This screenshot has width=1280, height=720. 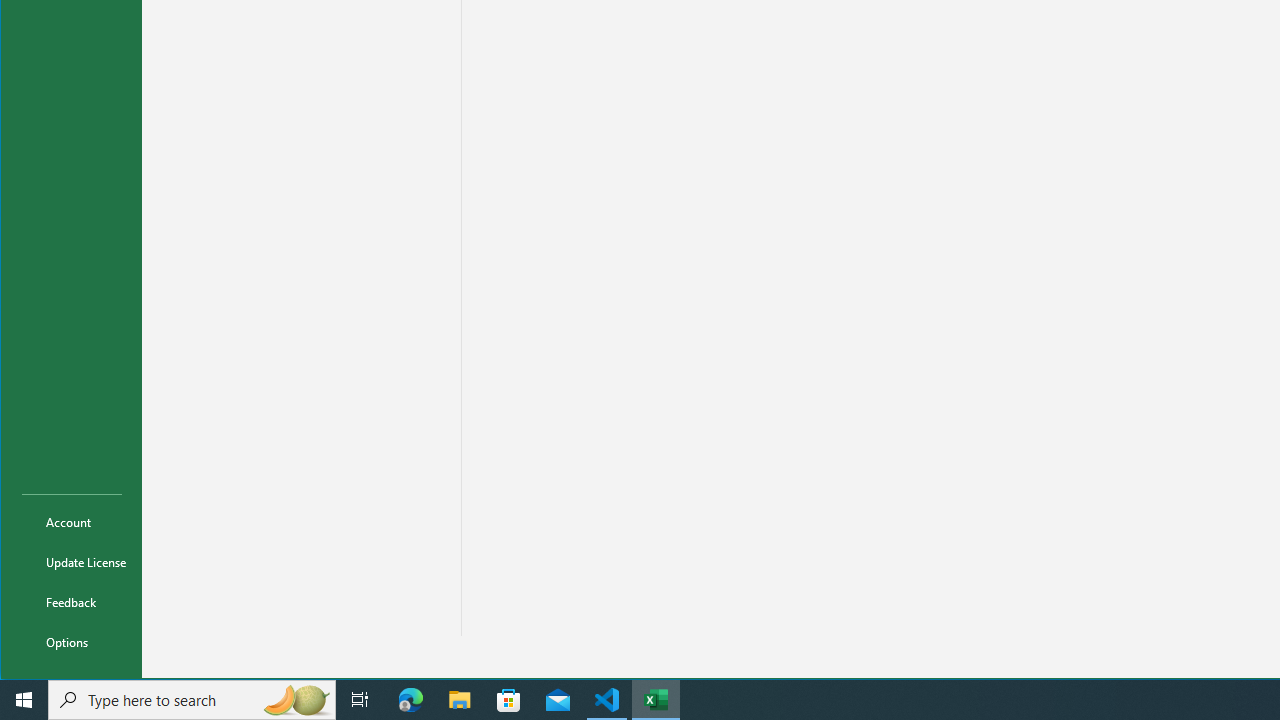 What do you see at coordinates (192, 700) in the screenshot?
I see `Type here to search` at bounding box center [192, 700].